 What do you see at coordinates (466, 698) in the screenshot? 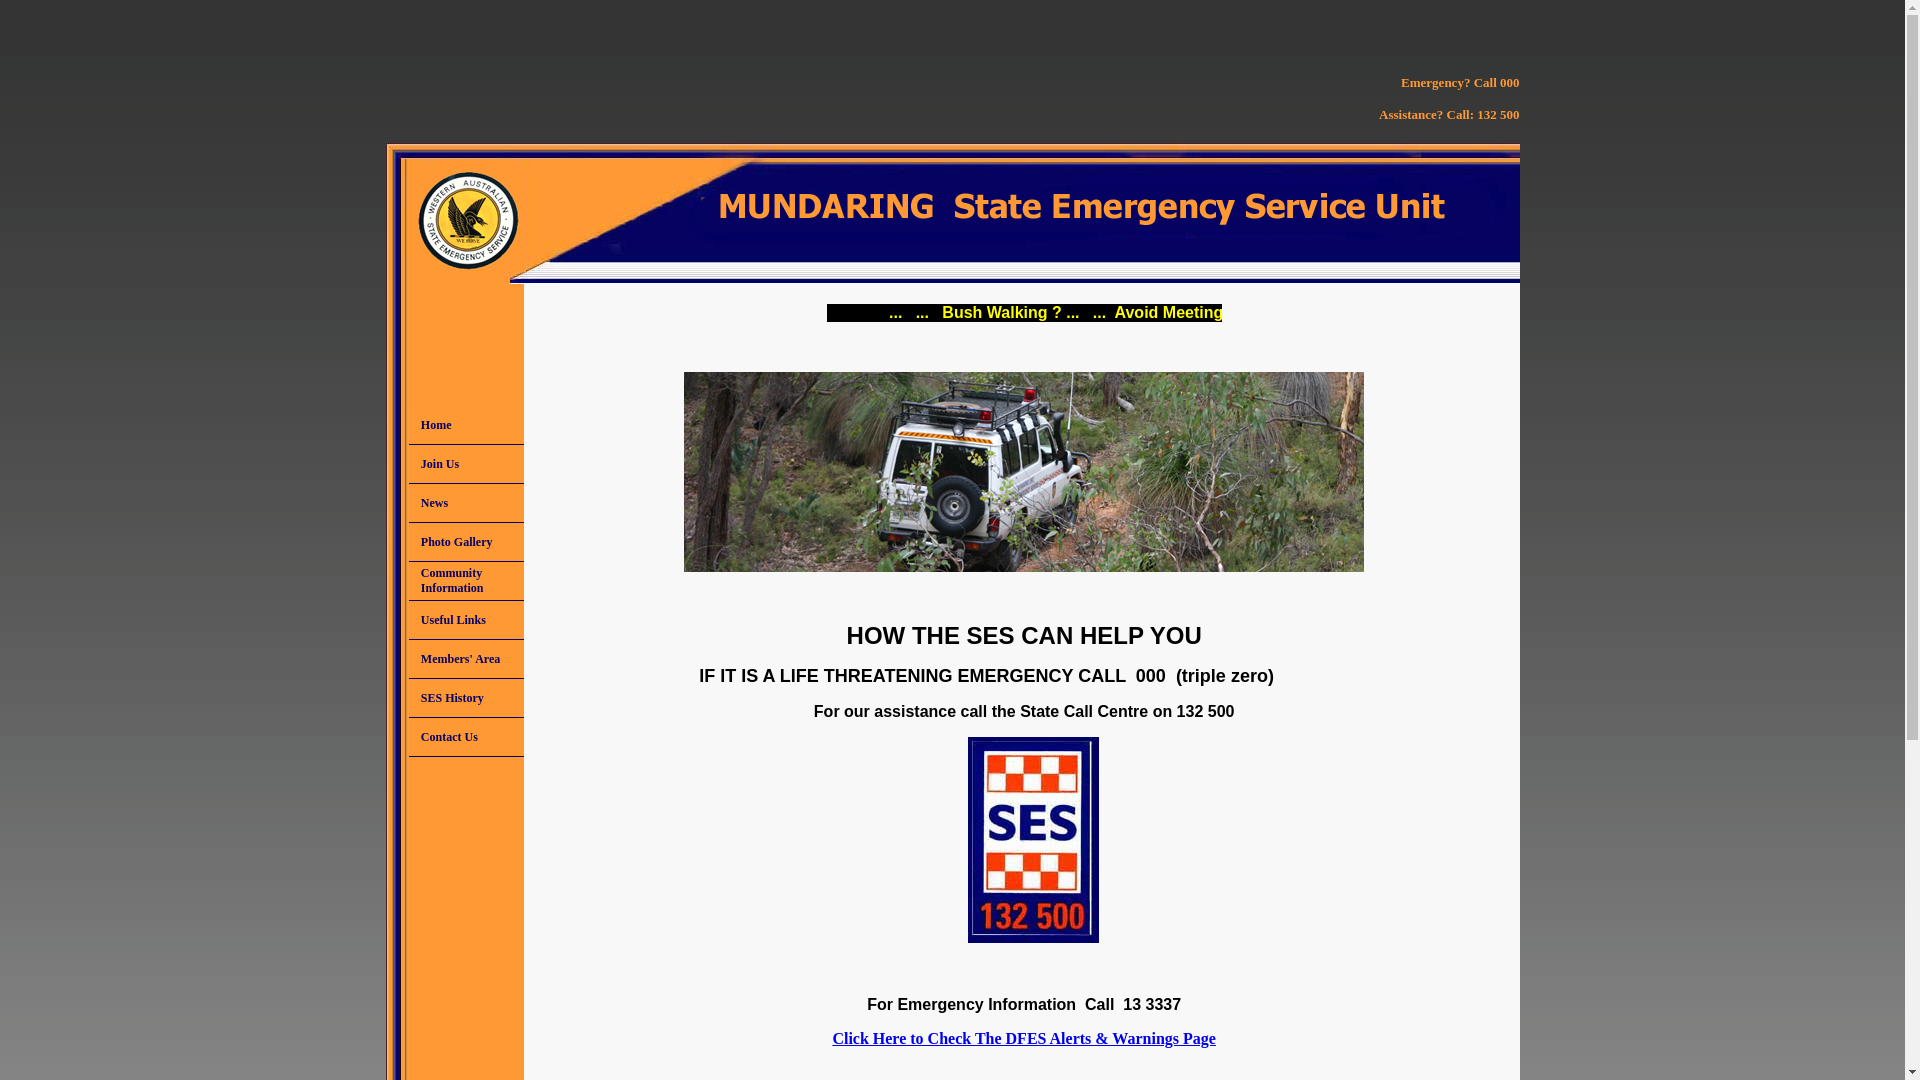
I see `SES History` at bounding box center [466, 698].